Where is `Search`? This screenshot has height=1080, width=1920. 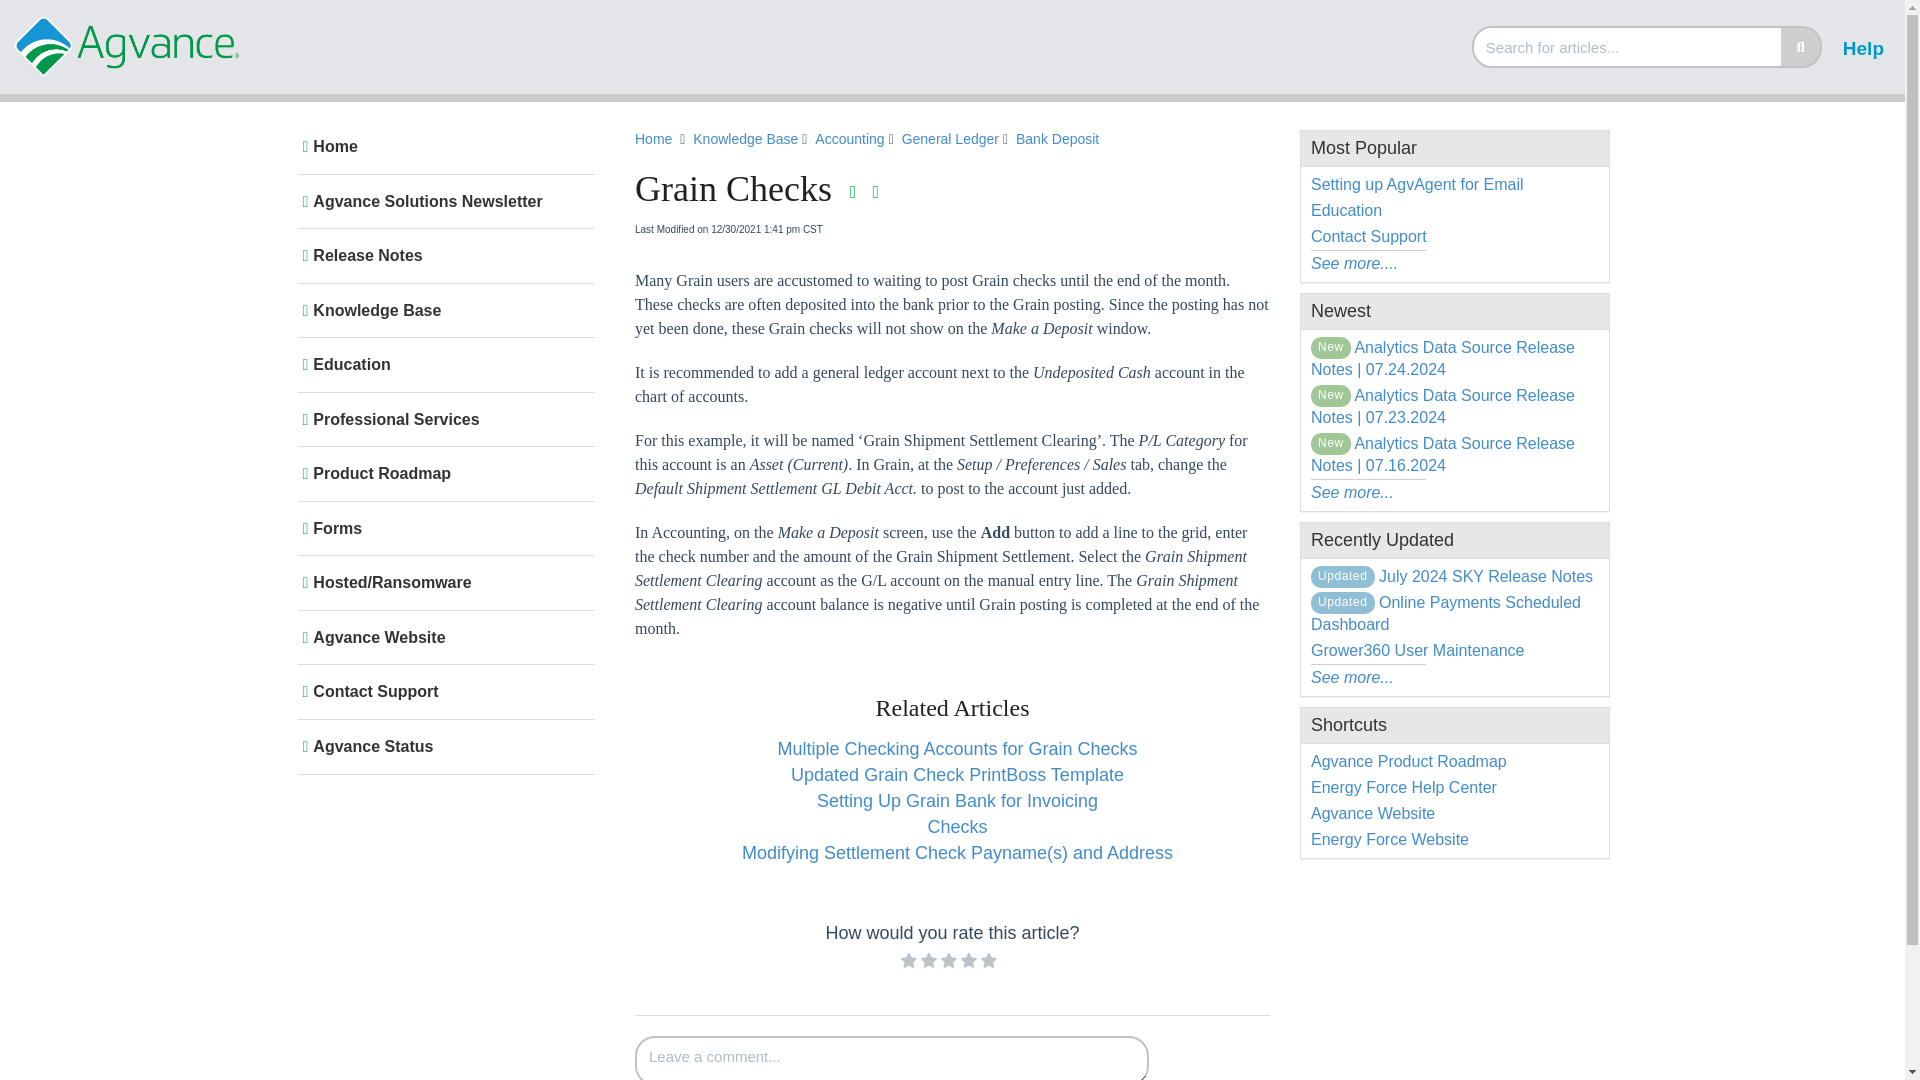 Search is located at coordinates (1628, 46).